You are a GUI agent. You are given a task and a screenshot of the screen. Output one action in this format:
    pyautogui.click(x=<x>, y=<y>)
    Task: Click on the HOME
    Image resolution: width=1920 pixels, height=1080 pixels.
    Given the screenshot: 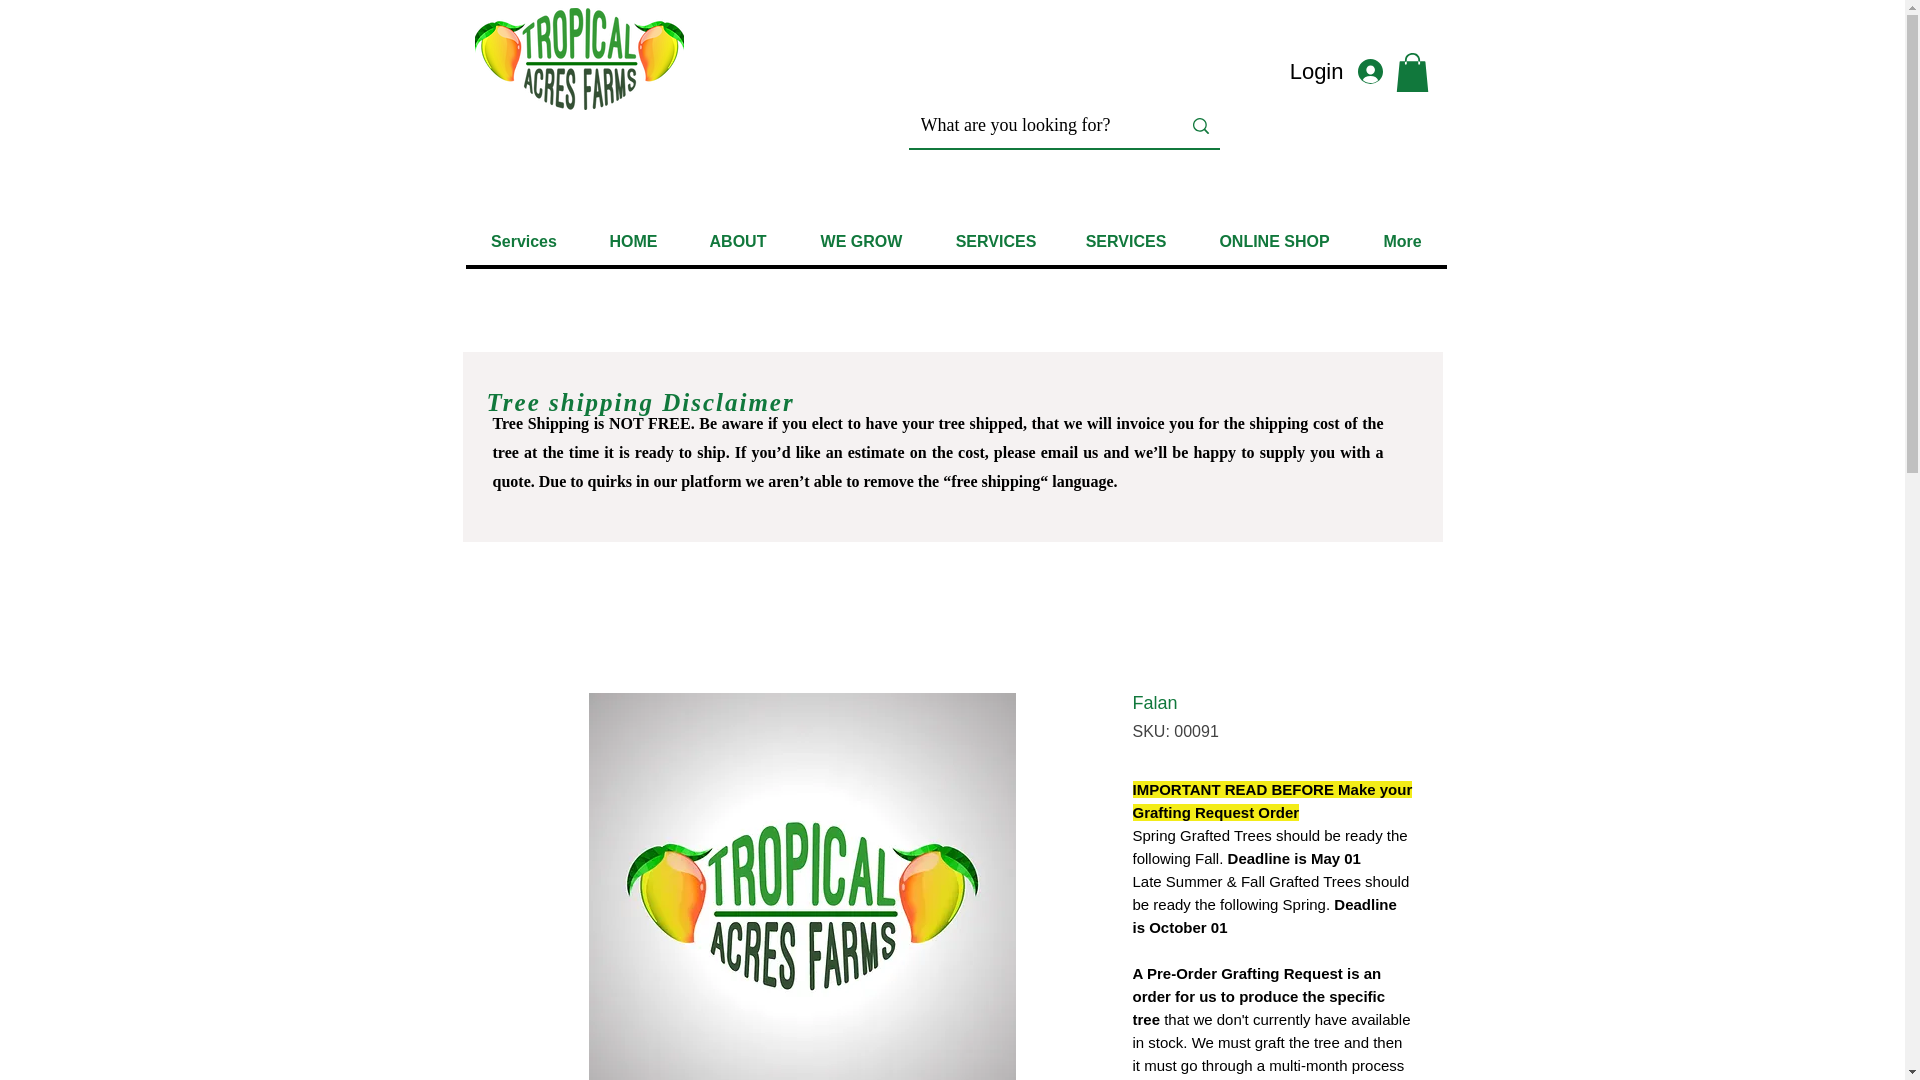 What is the action you would take?
    pyautogui.click(x=632, y=241)
    